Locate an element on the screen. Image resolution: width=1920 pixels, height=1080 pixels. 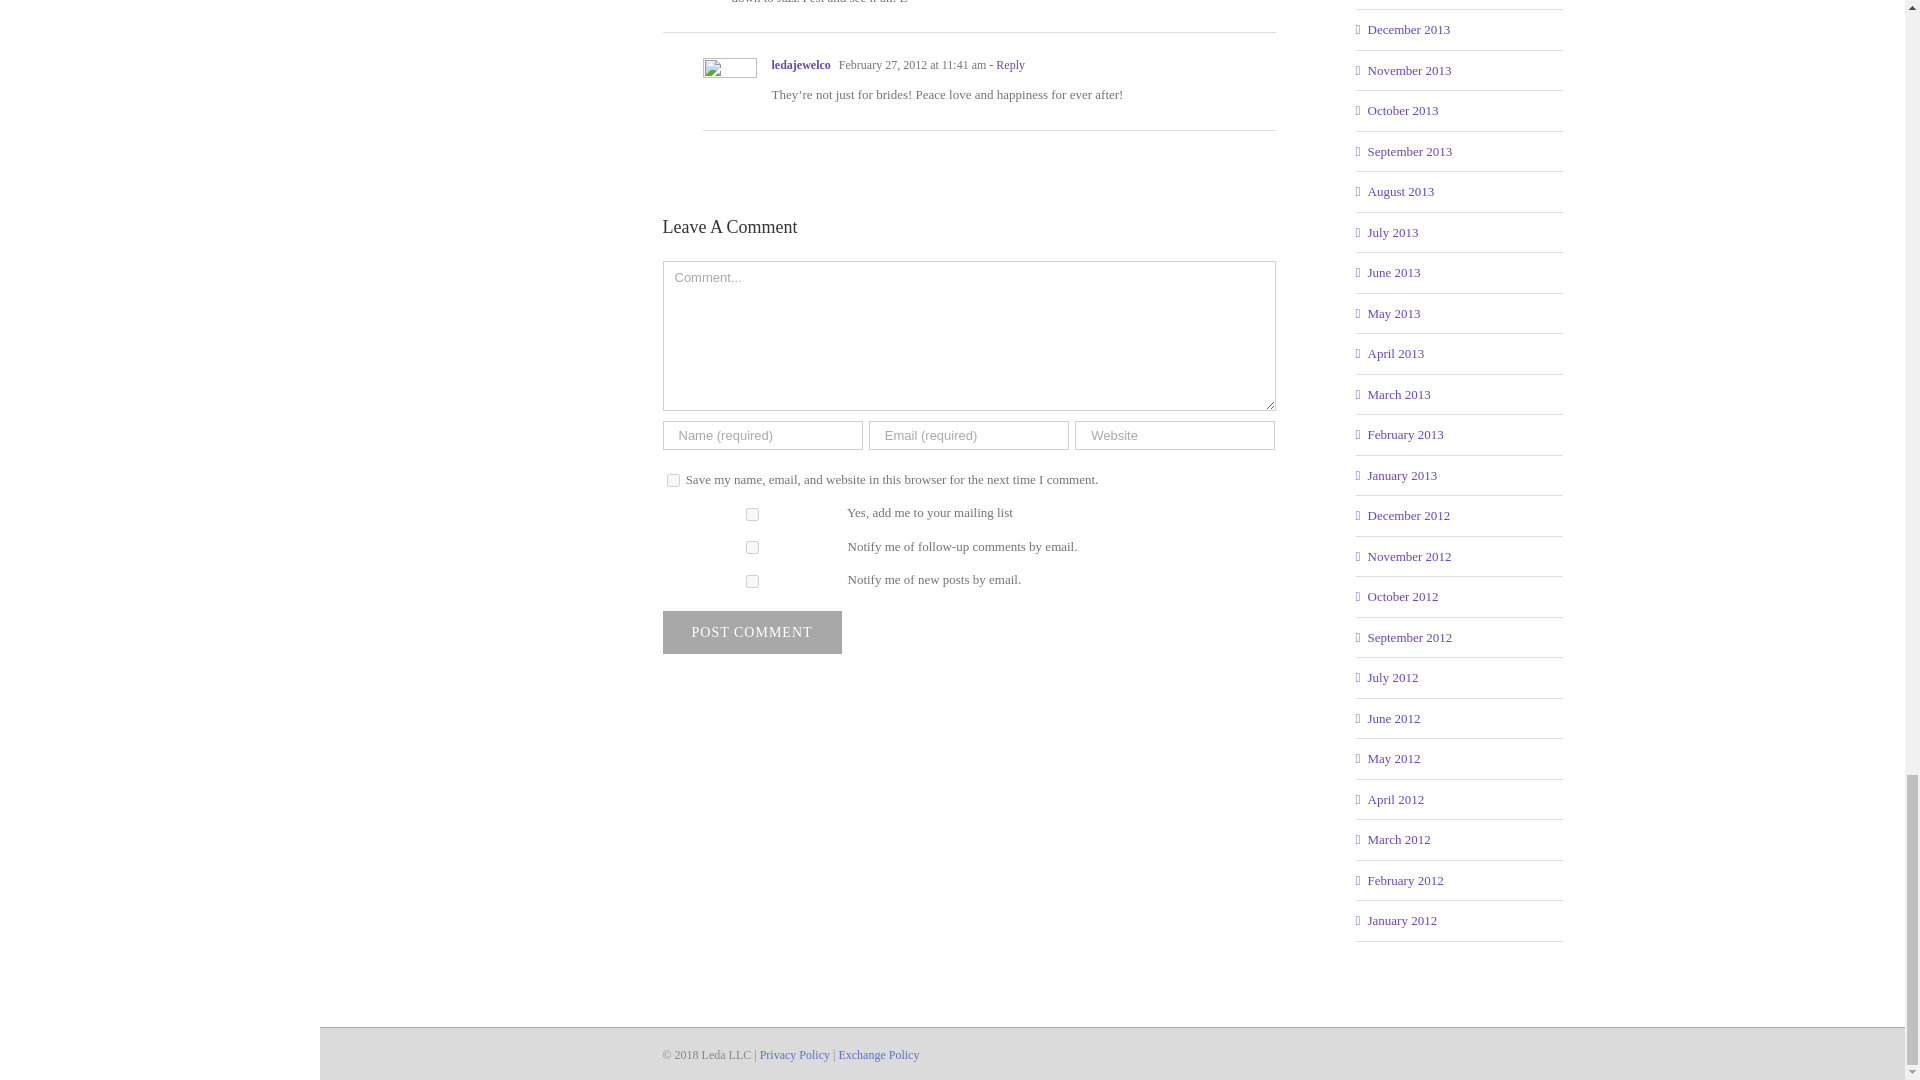
subscribe is located at coordinates (752, 548).